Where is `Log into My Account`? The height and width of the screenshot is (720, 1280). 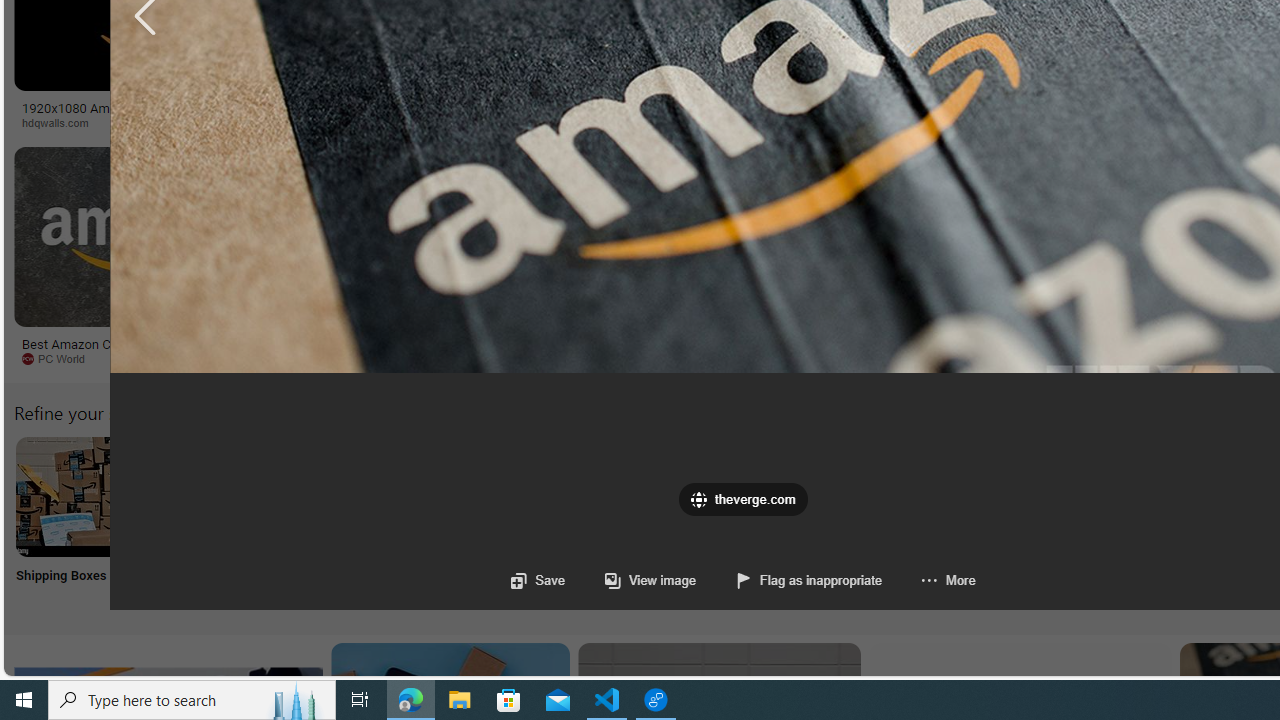 Log into My Account is located at coordinates (472, 522).